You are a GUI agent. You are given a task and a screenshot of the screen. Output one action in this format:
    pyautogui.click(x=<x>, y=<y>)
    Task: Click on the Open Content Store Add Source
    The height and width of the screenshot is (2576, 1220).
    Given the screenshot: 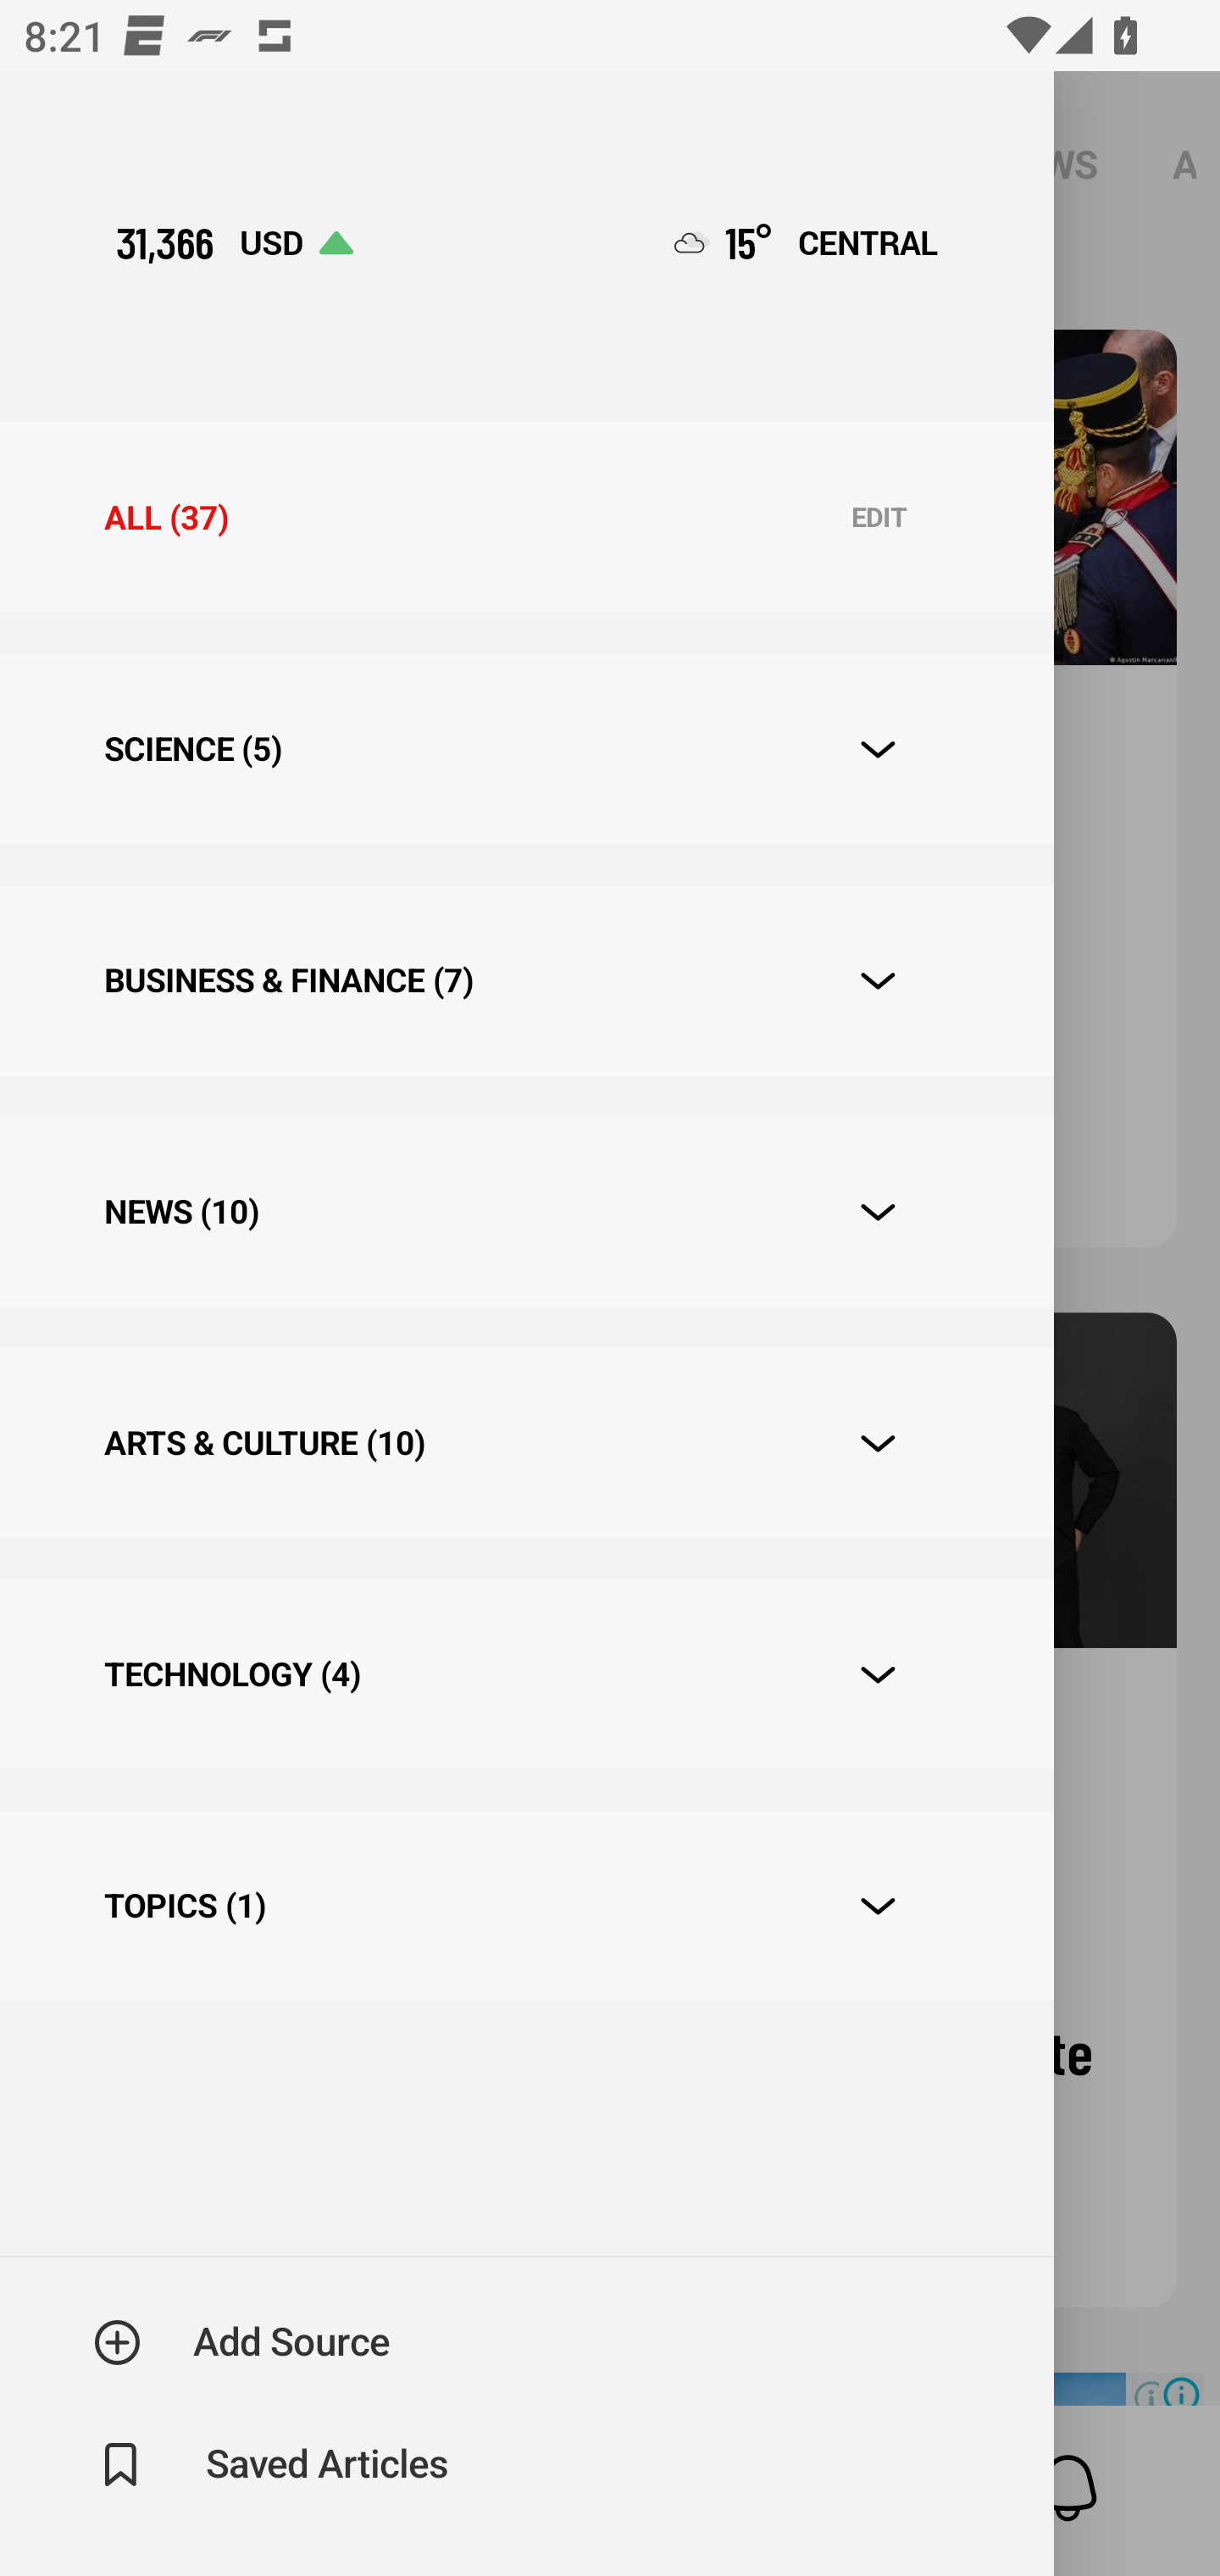 What is the action you would take?
    pyautogui.click(x=242, y=2342)
    